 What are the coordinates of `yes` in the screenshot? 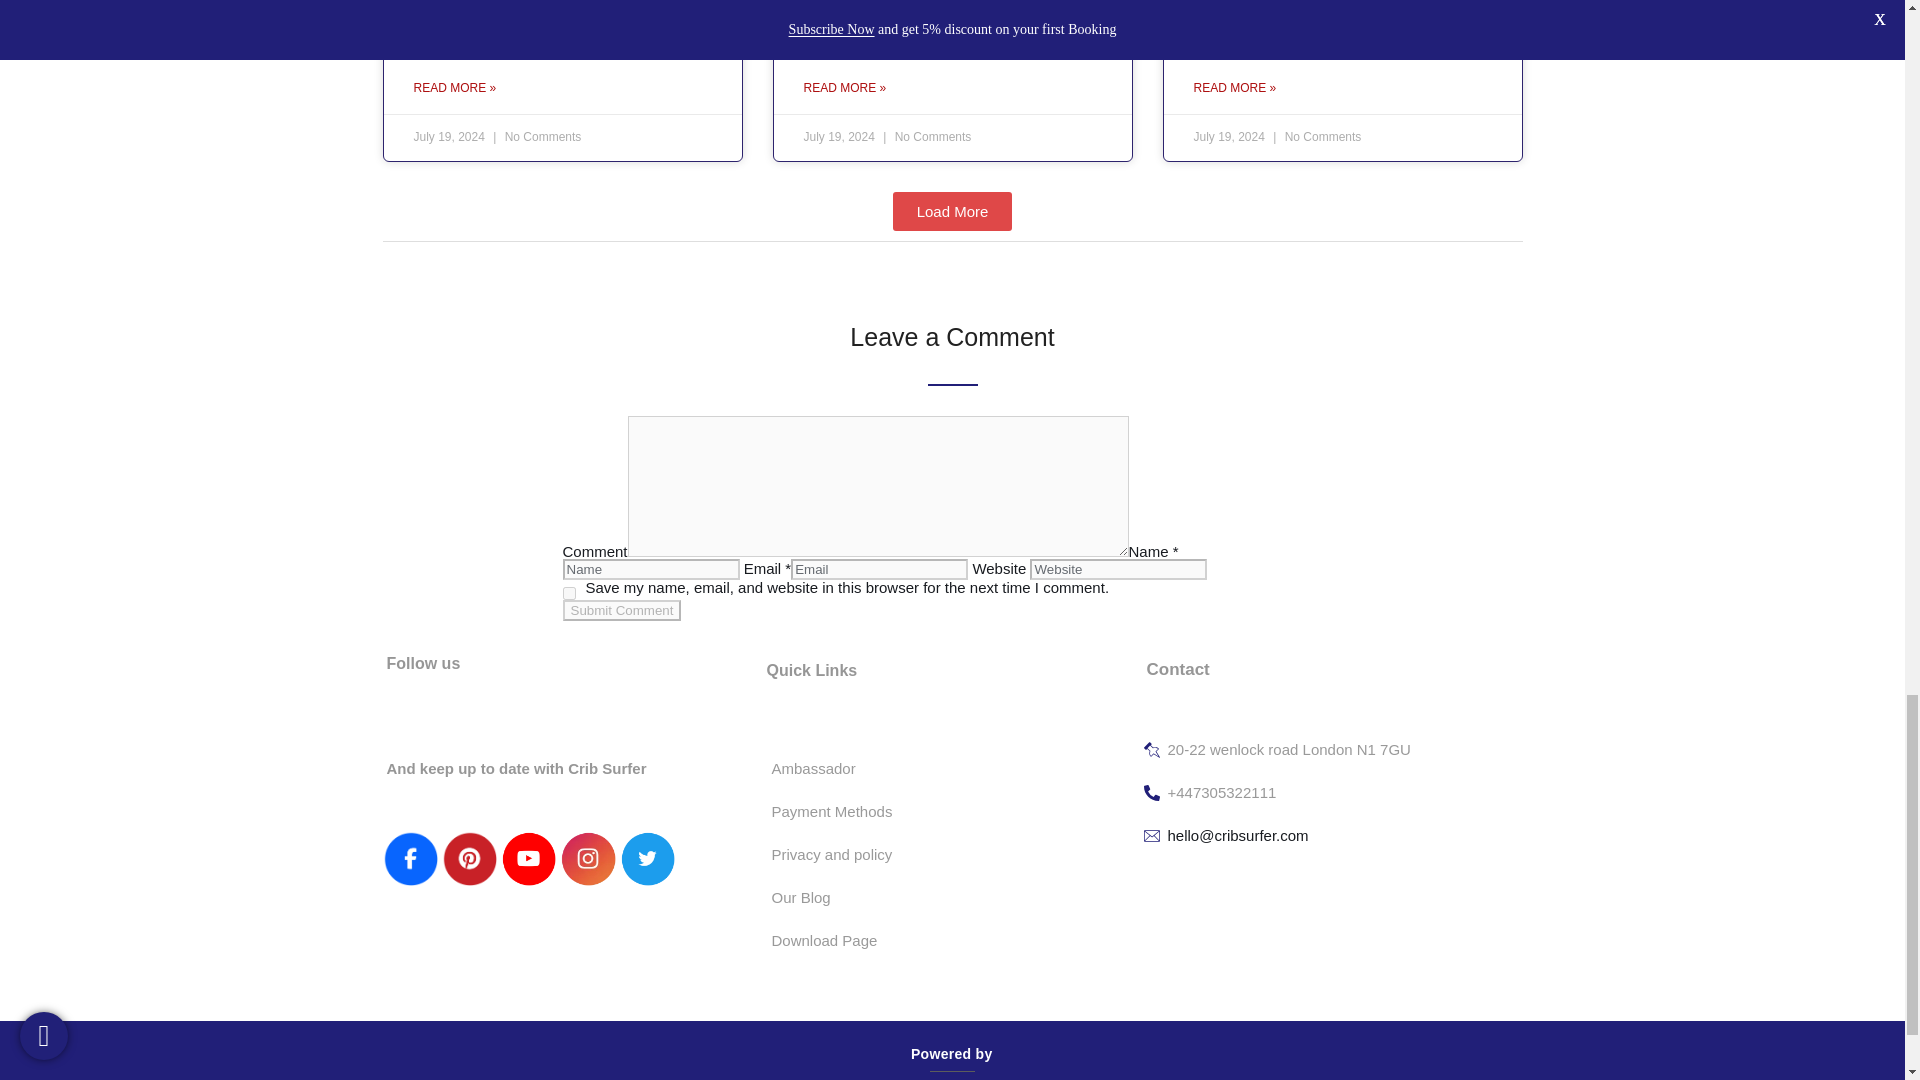 It's located at (568, 594).